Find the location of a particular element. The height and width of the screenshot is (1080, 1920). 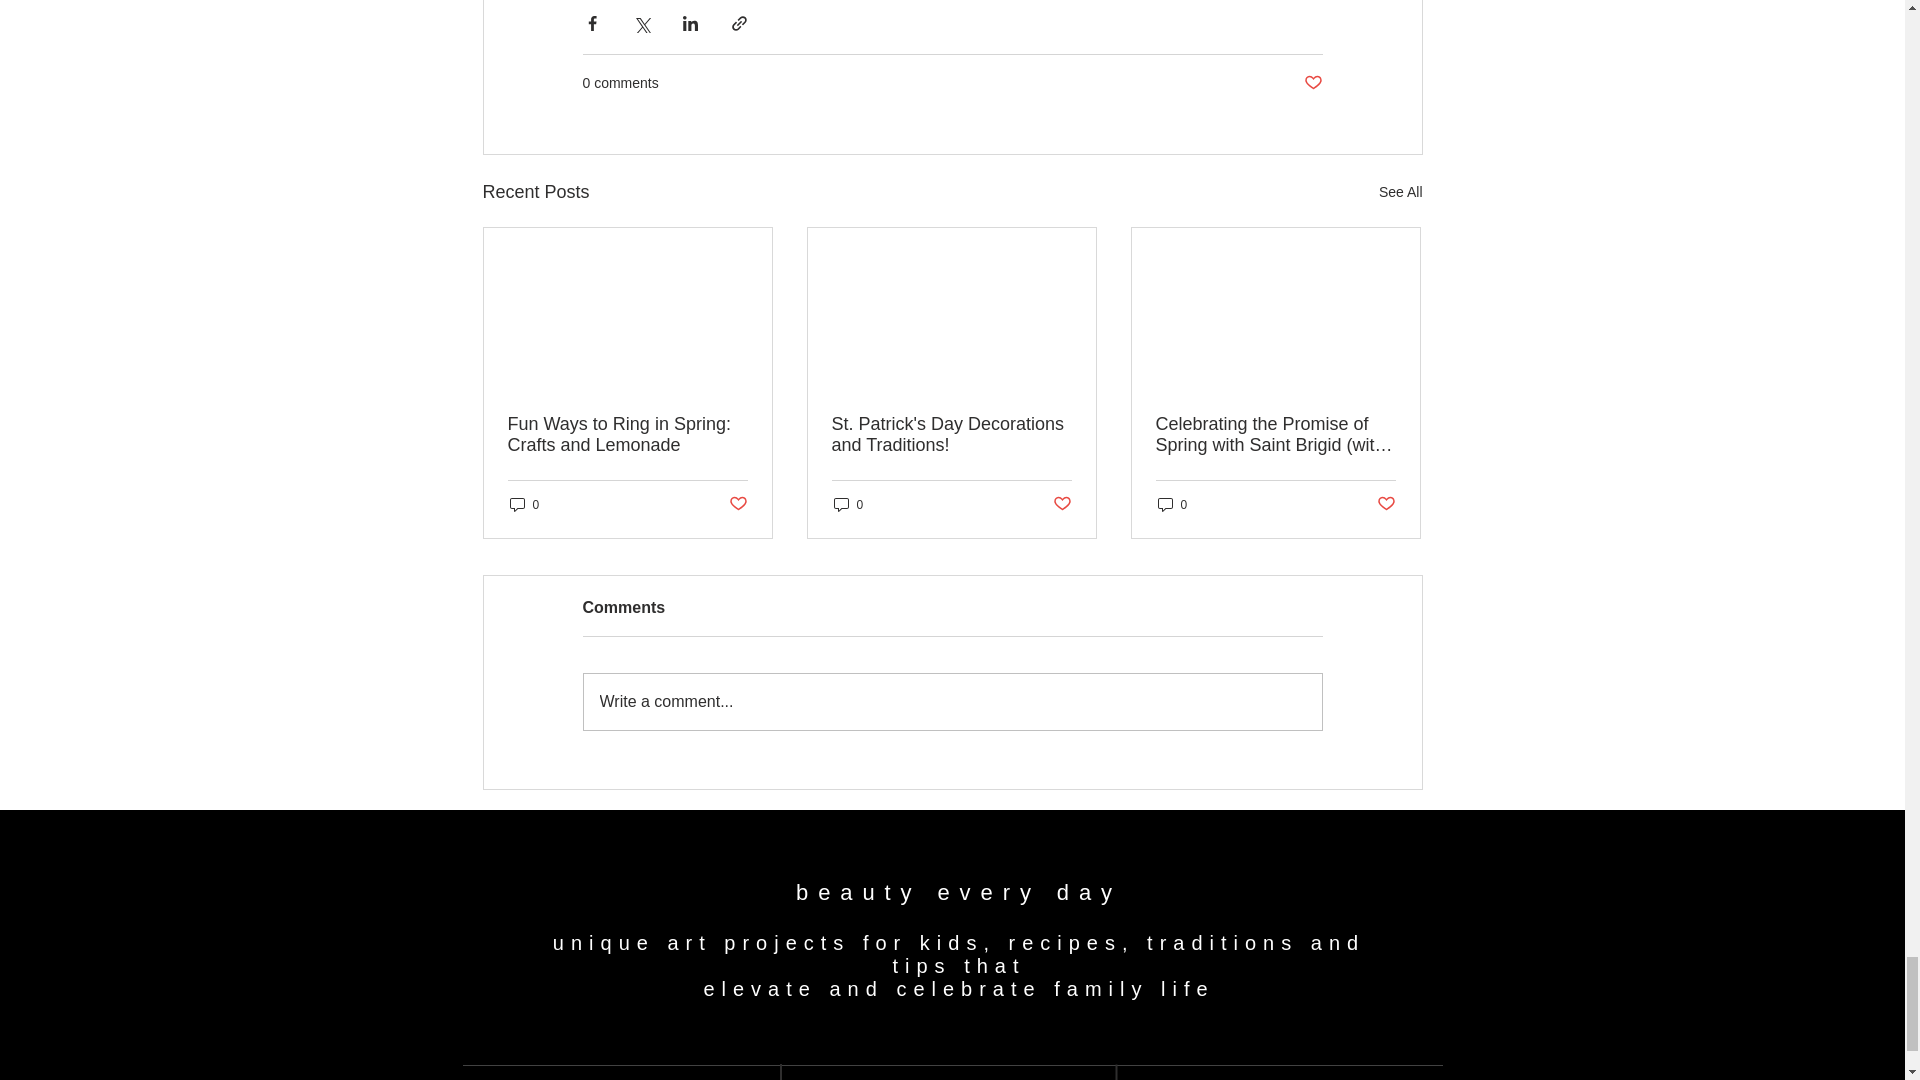

See All is located at coordinates (1400, 192).